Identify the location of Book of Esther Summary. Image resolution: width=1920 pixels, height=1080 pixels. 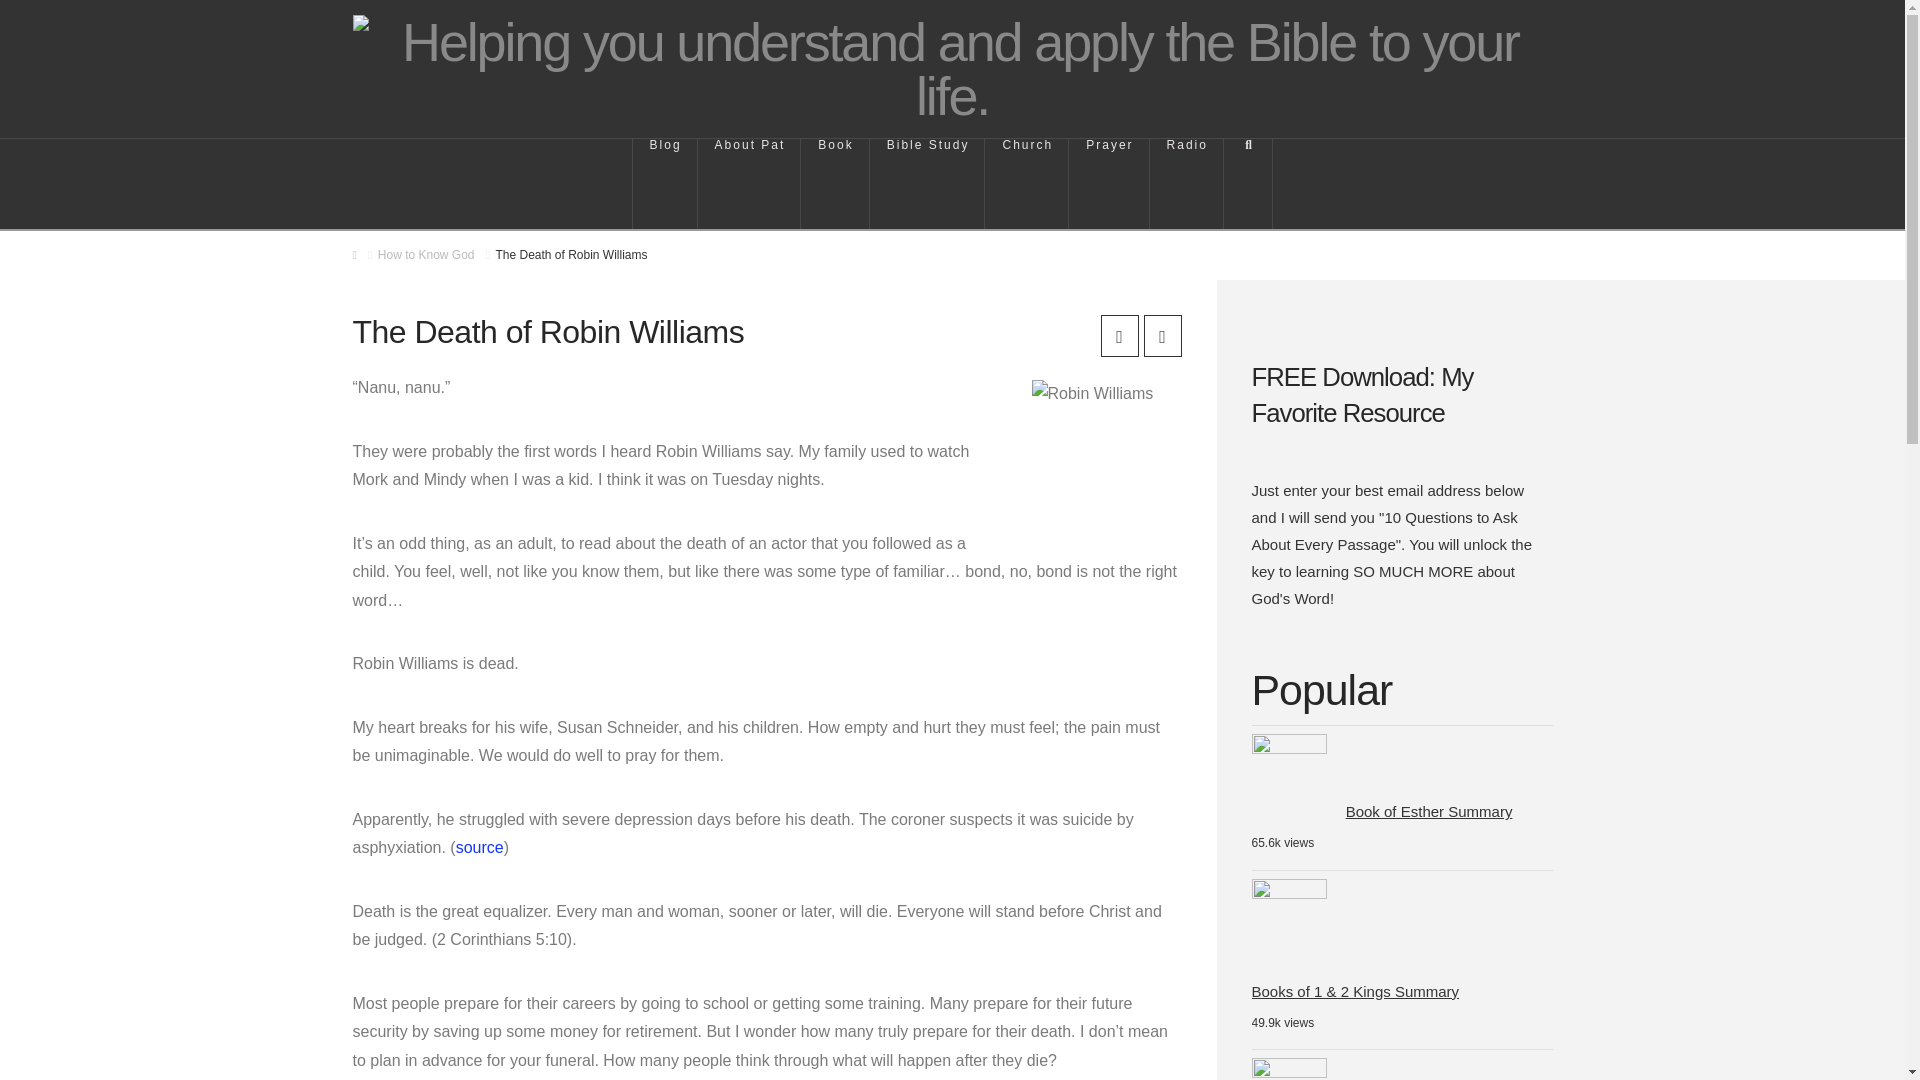
(1428, 810).